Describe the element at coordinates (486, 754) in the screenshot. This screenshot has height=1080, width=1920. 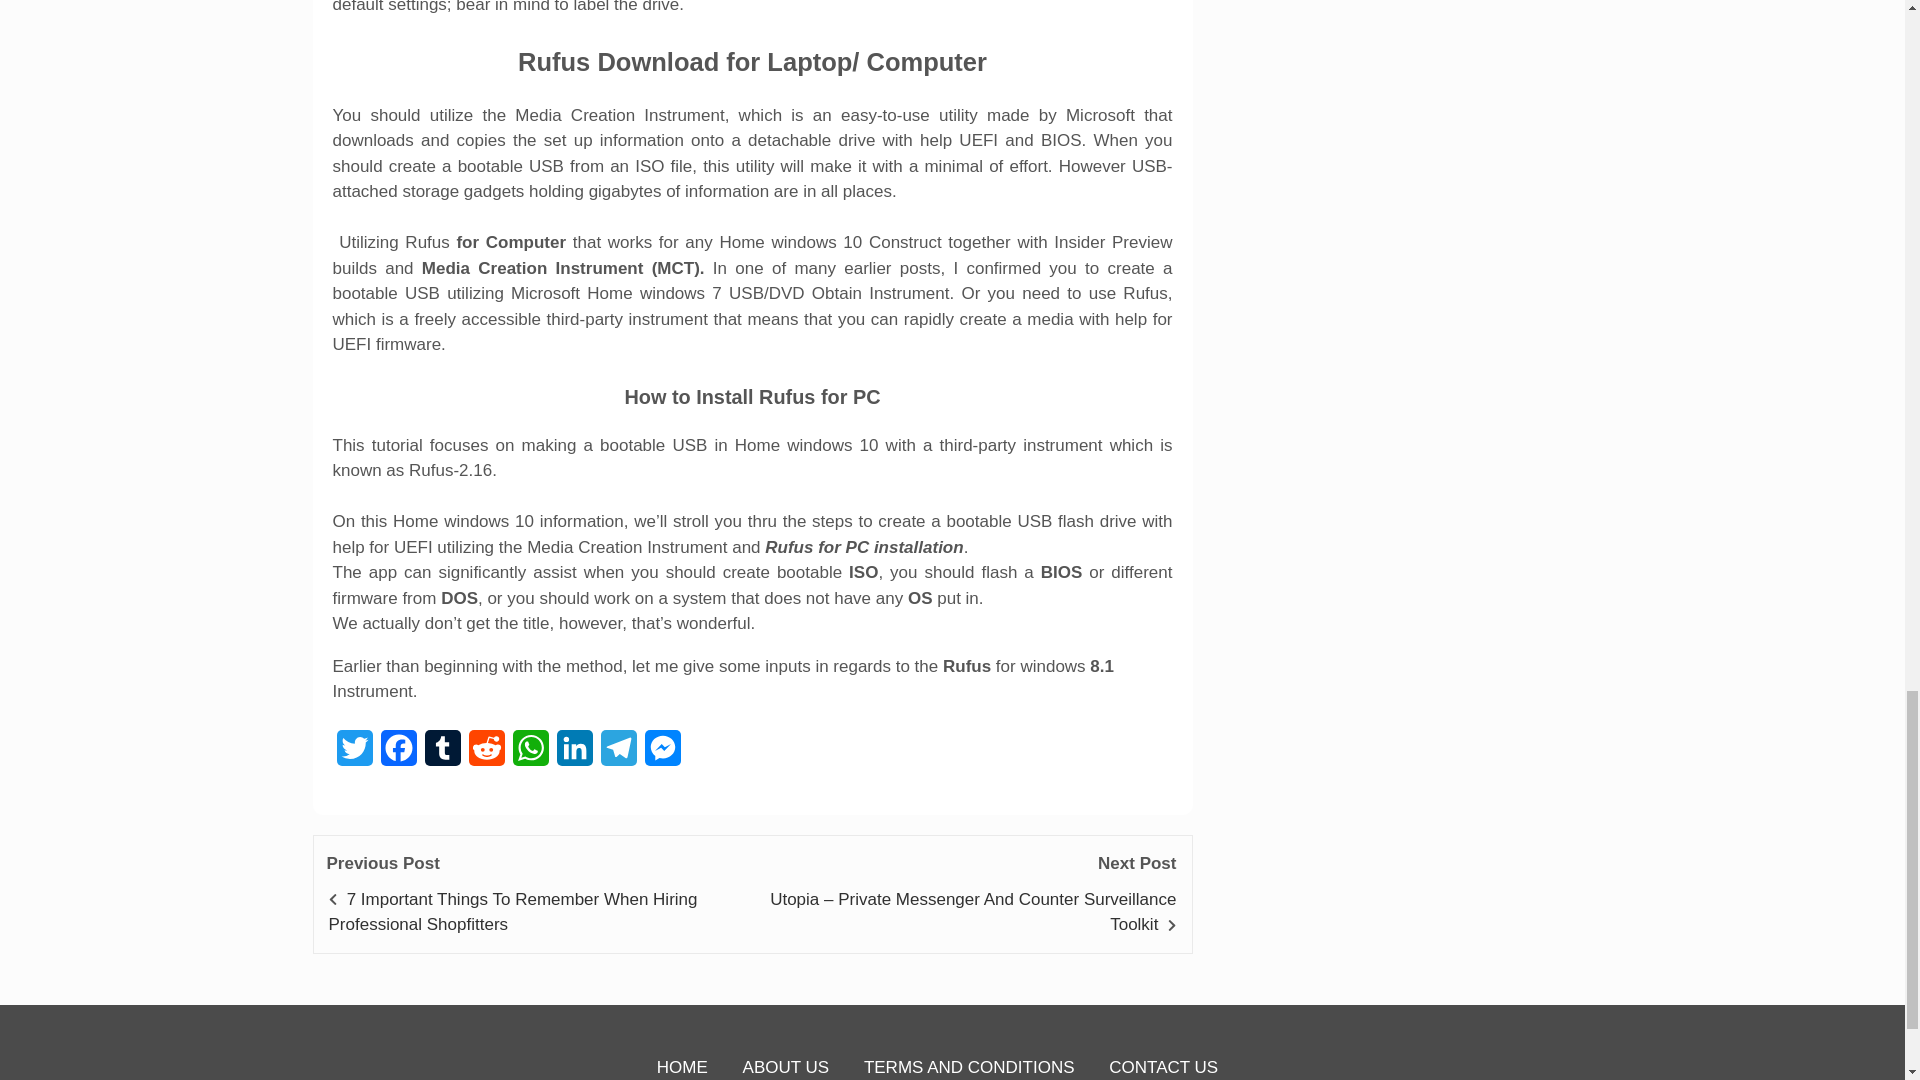
I see `Reddit` at that location.